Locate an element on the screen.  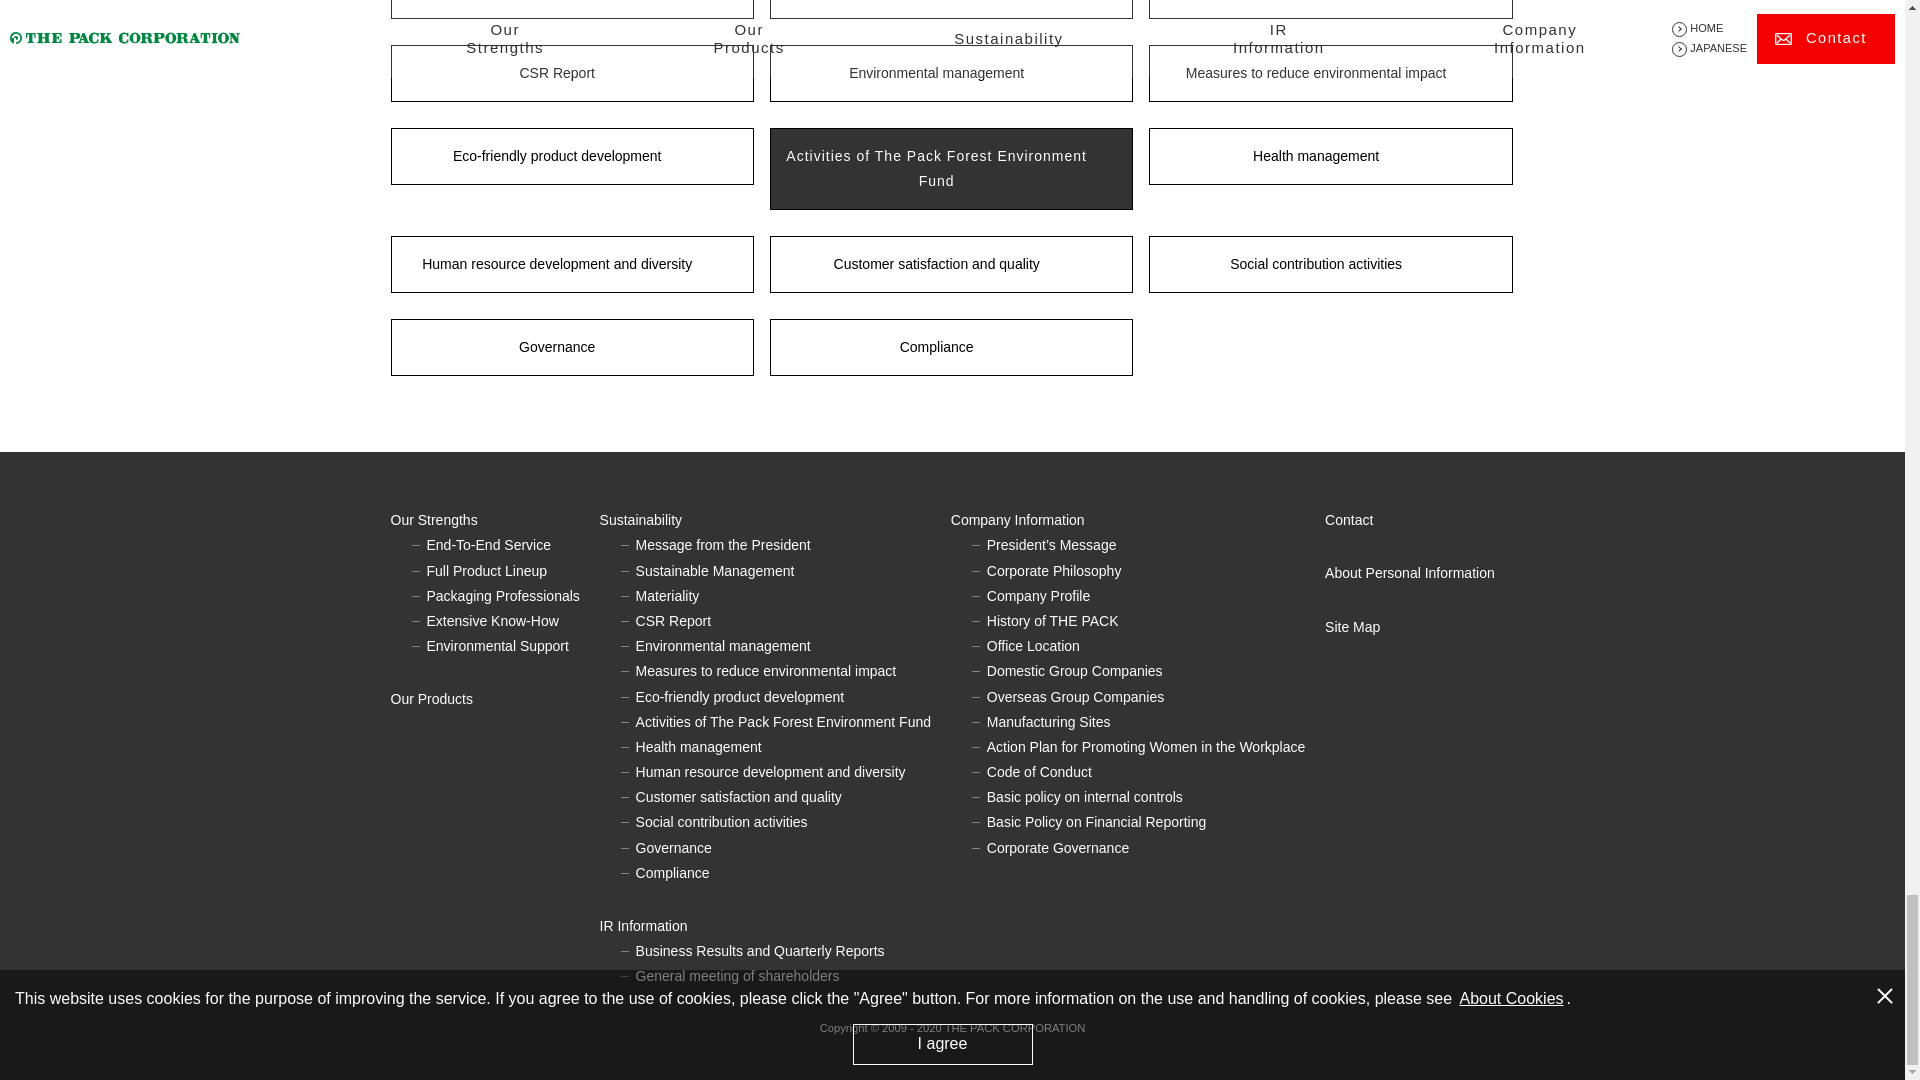
Health management is located at coordinates (1330, 156).